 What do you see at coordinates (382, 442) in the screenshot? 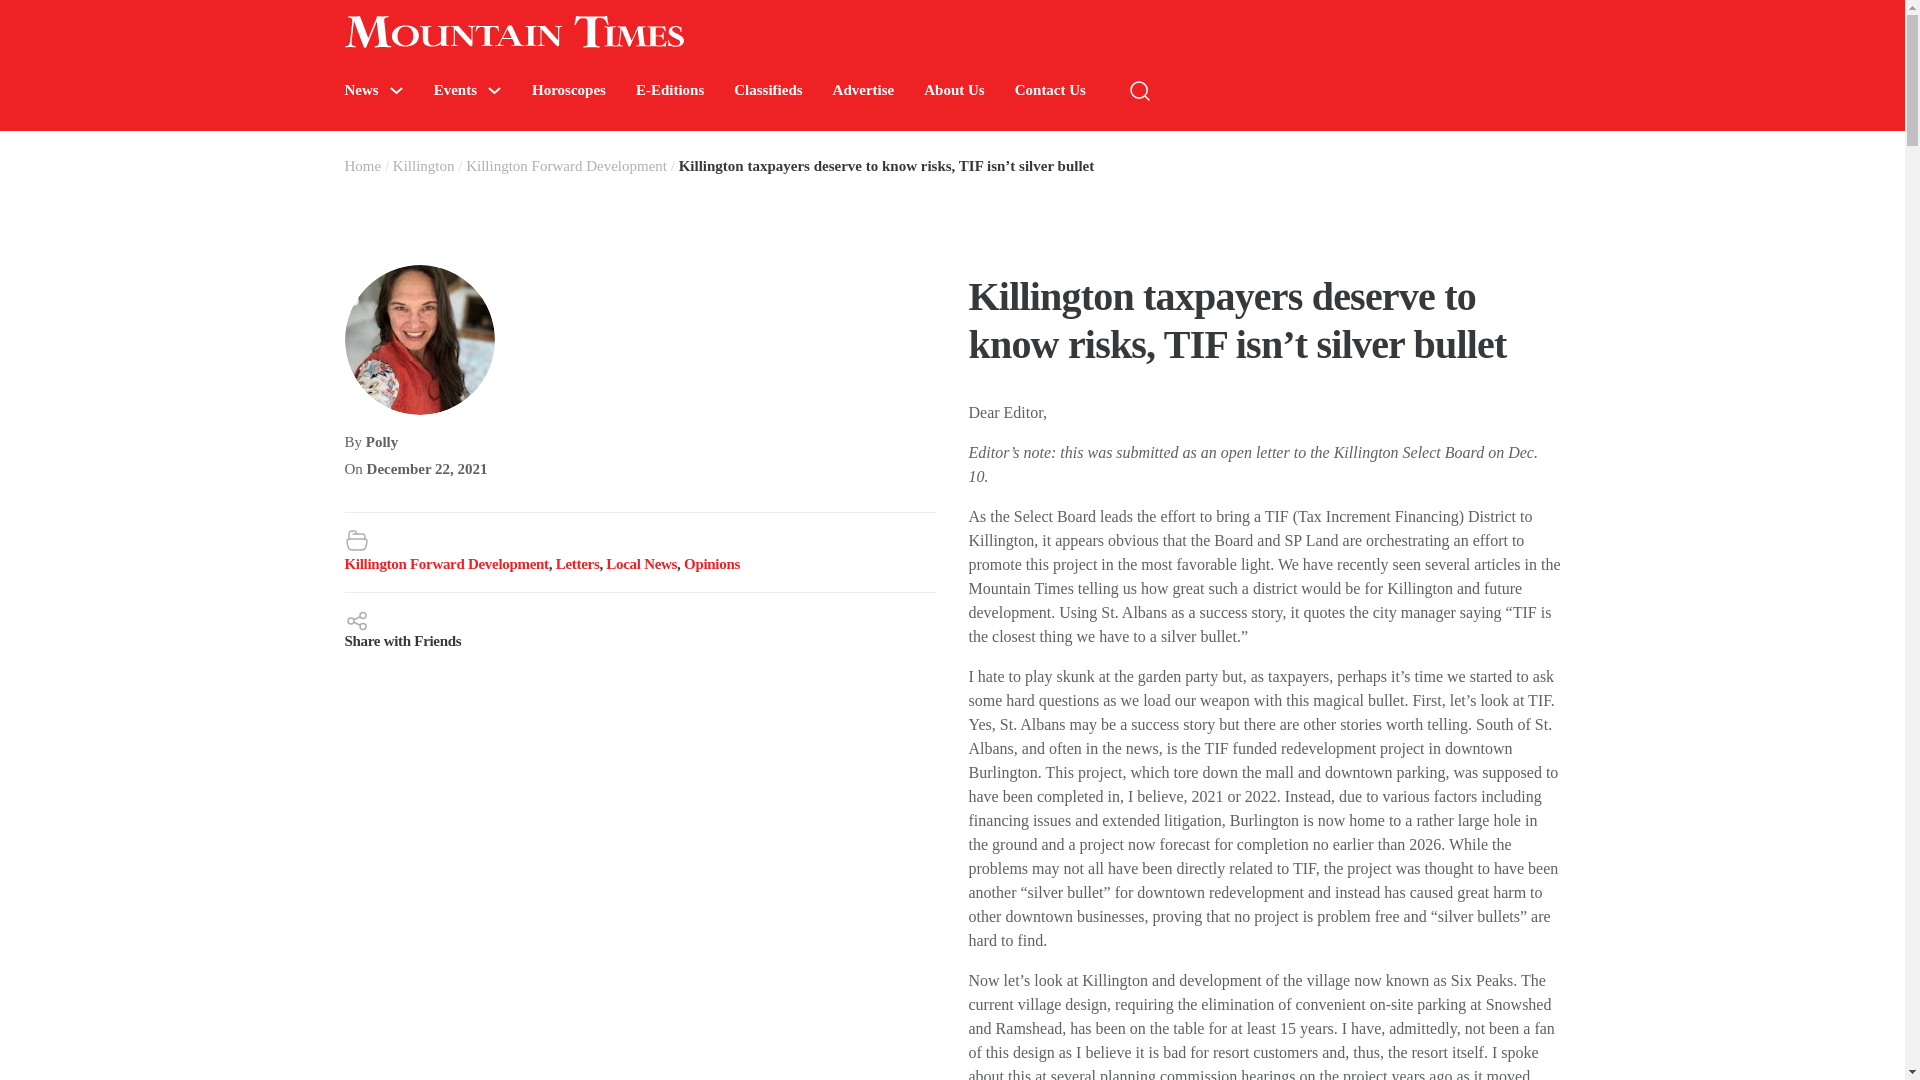
I see `Polly` at bounding box center [382, 442].